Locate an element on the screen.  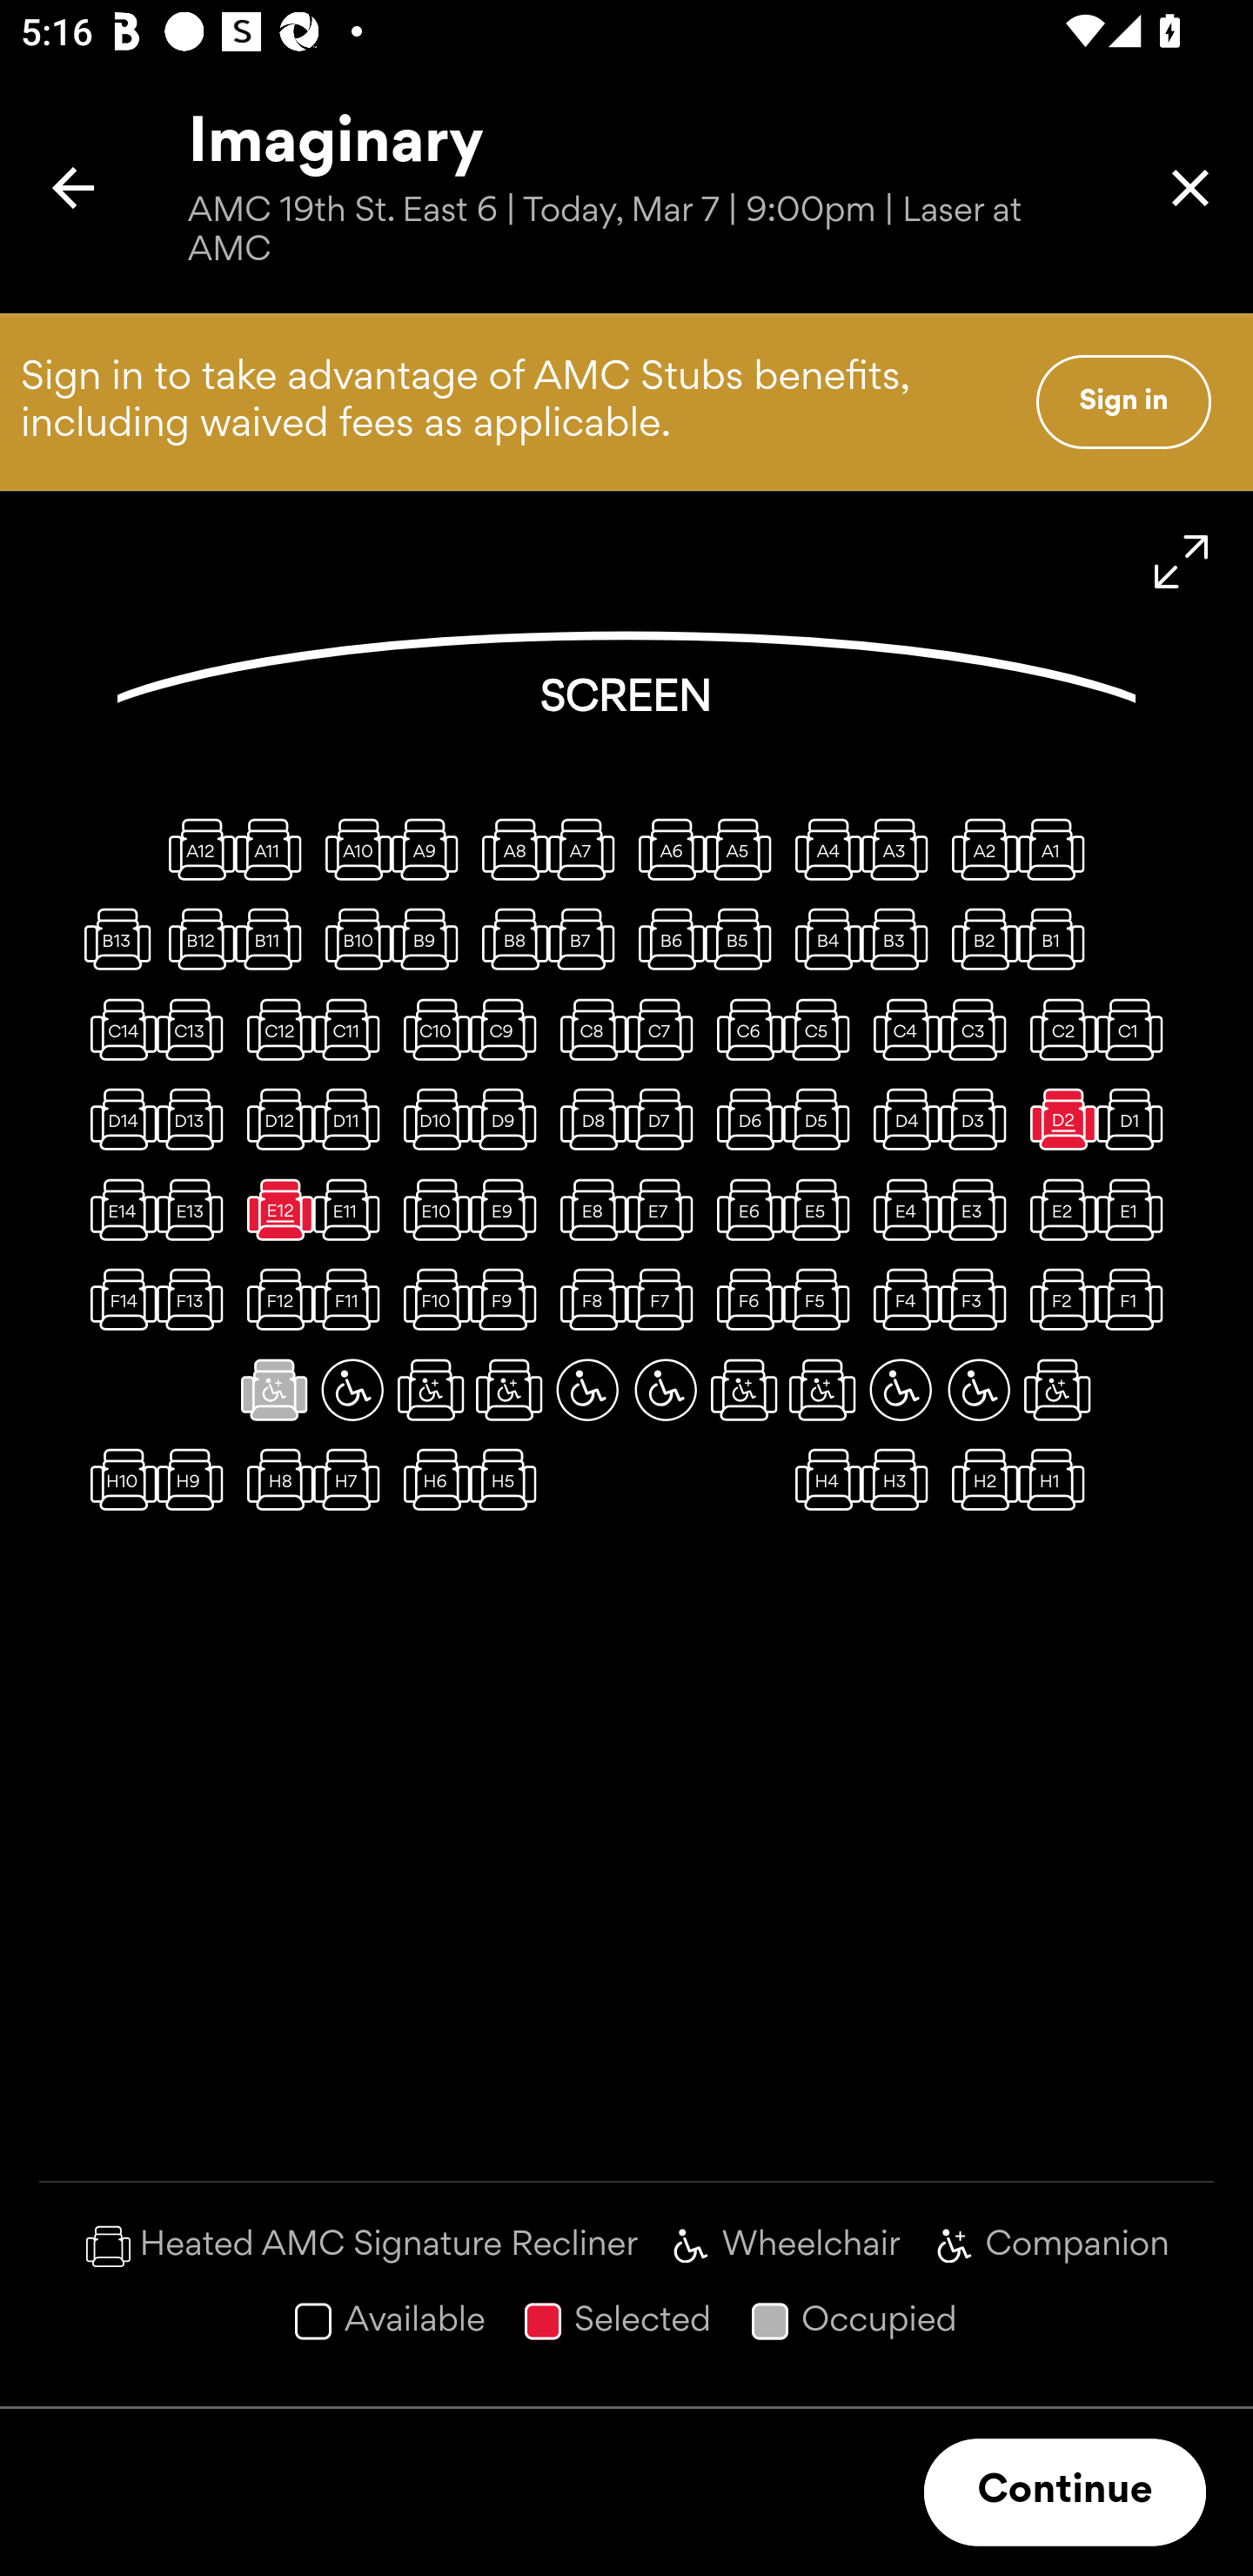
C11, Regular seat, available is located at coordinates (352, 1029).